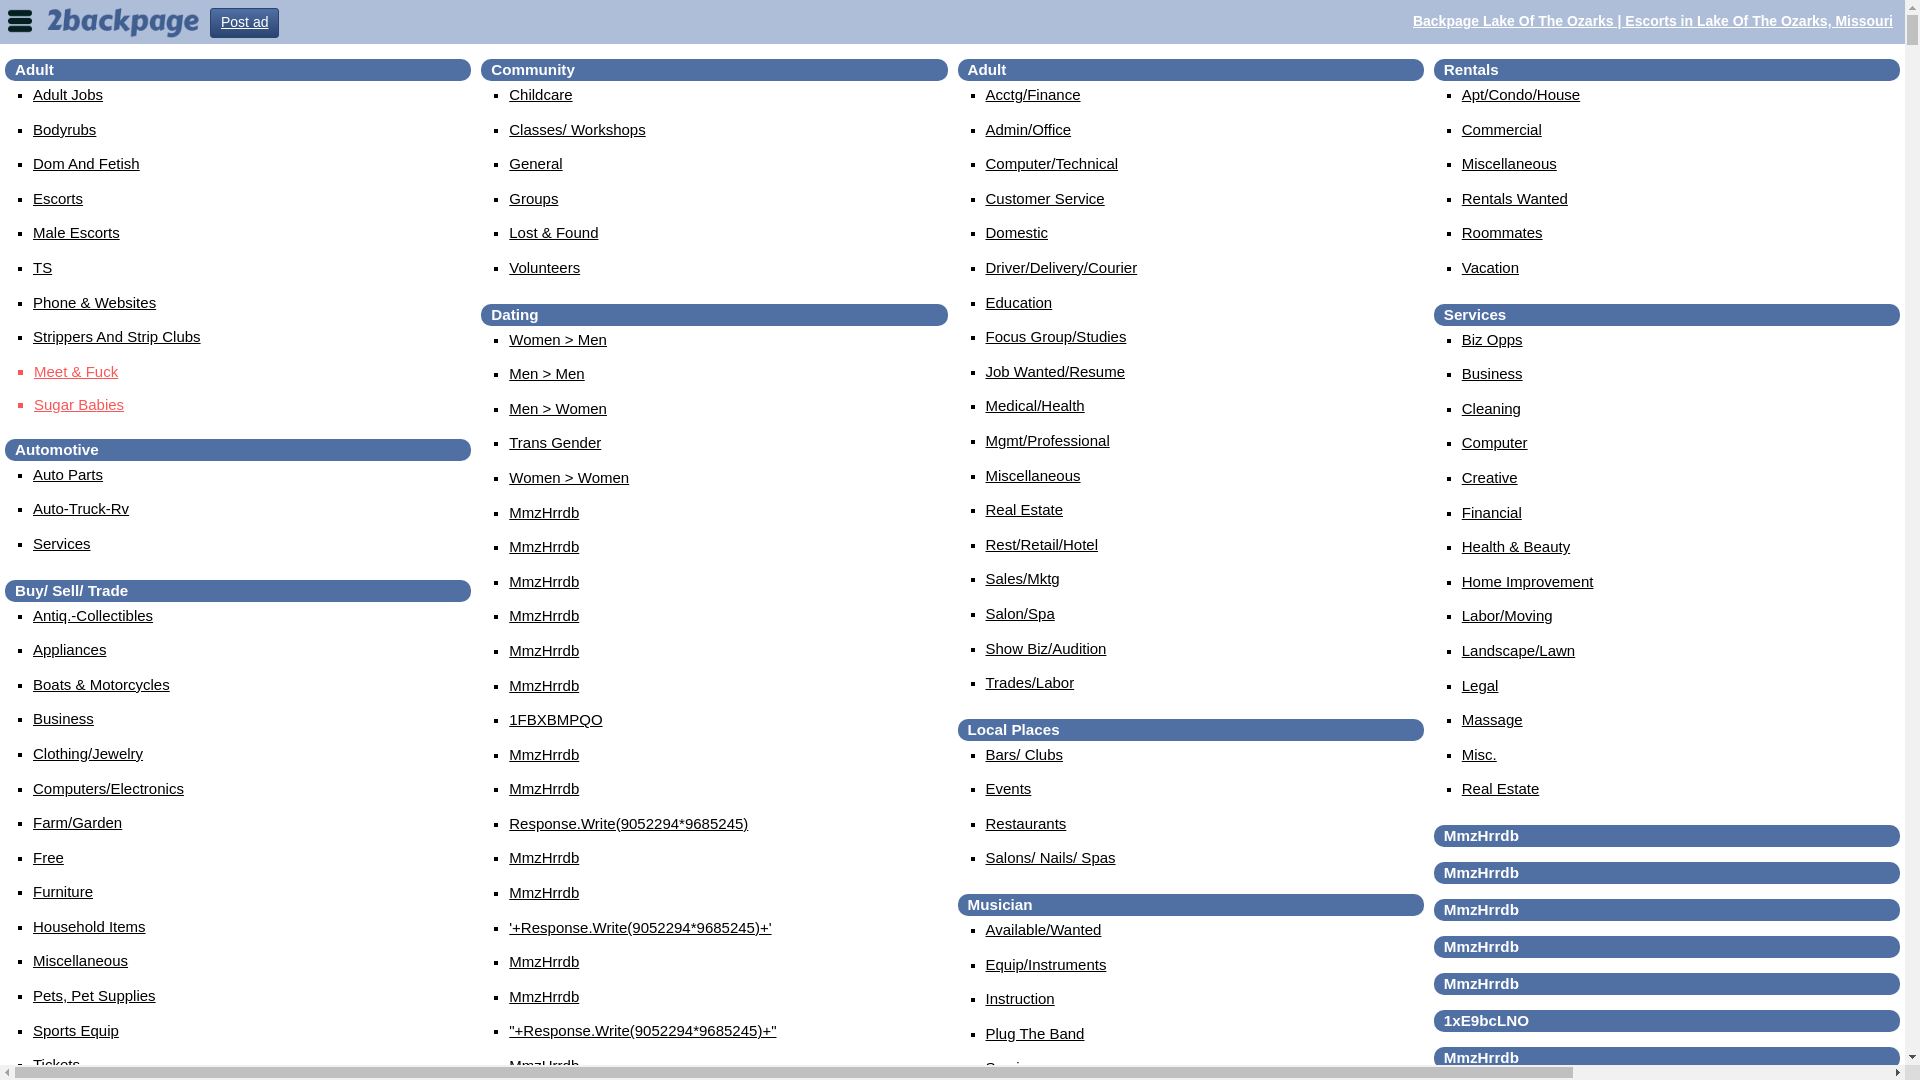 The image size is (1920, 1080). What do you see at coordinates (93, 615) in the screenshot?
I see `Antiq.-Collectibles` at bounding box center [93, 615].